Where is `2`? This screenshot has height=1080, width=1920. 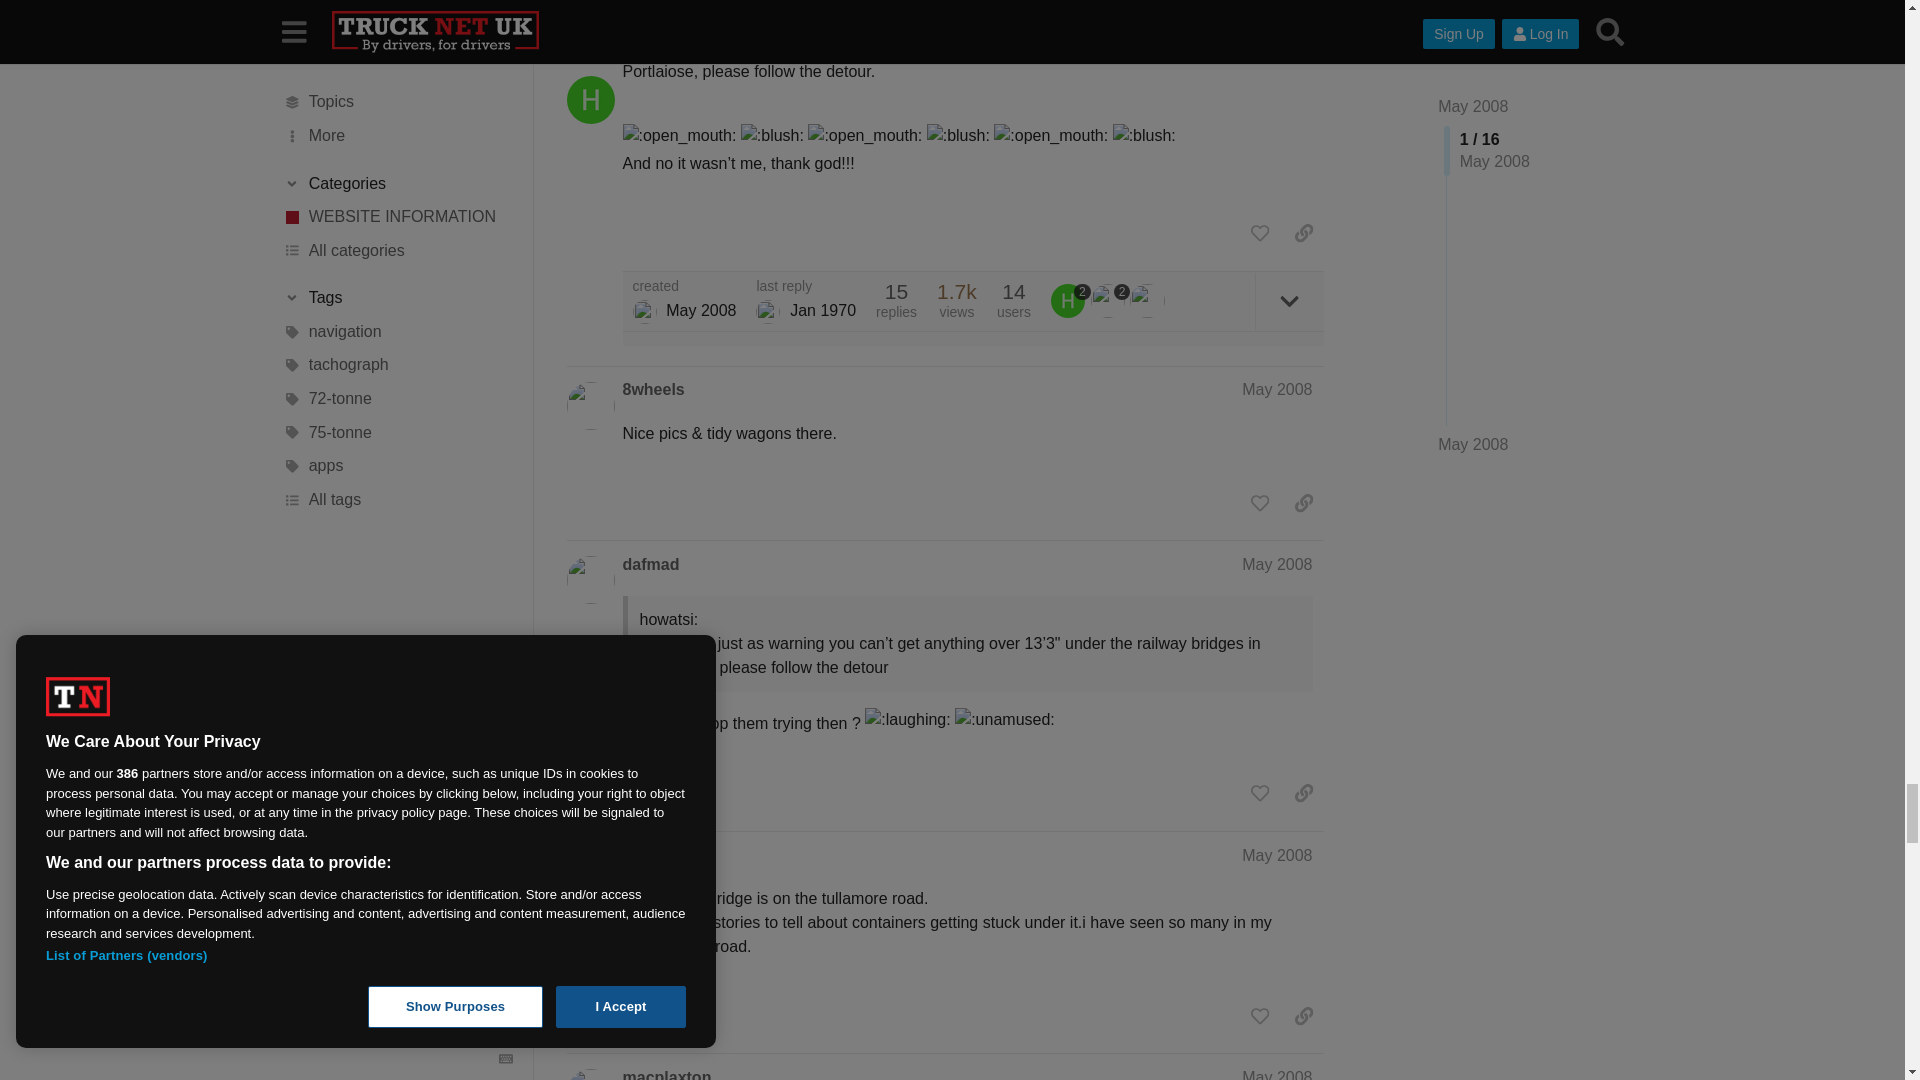 2 is located at coordinates (1070, 300).